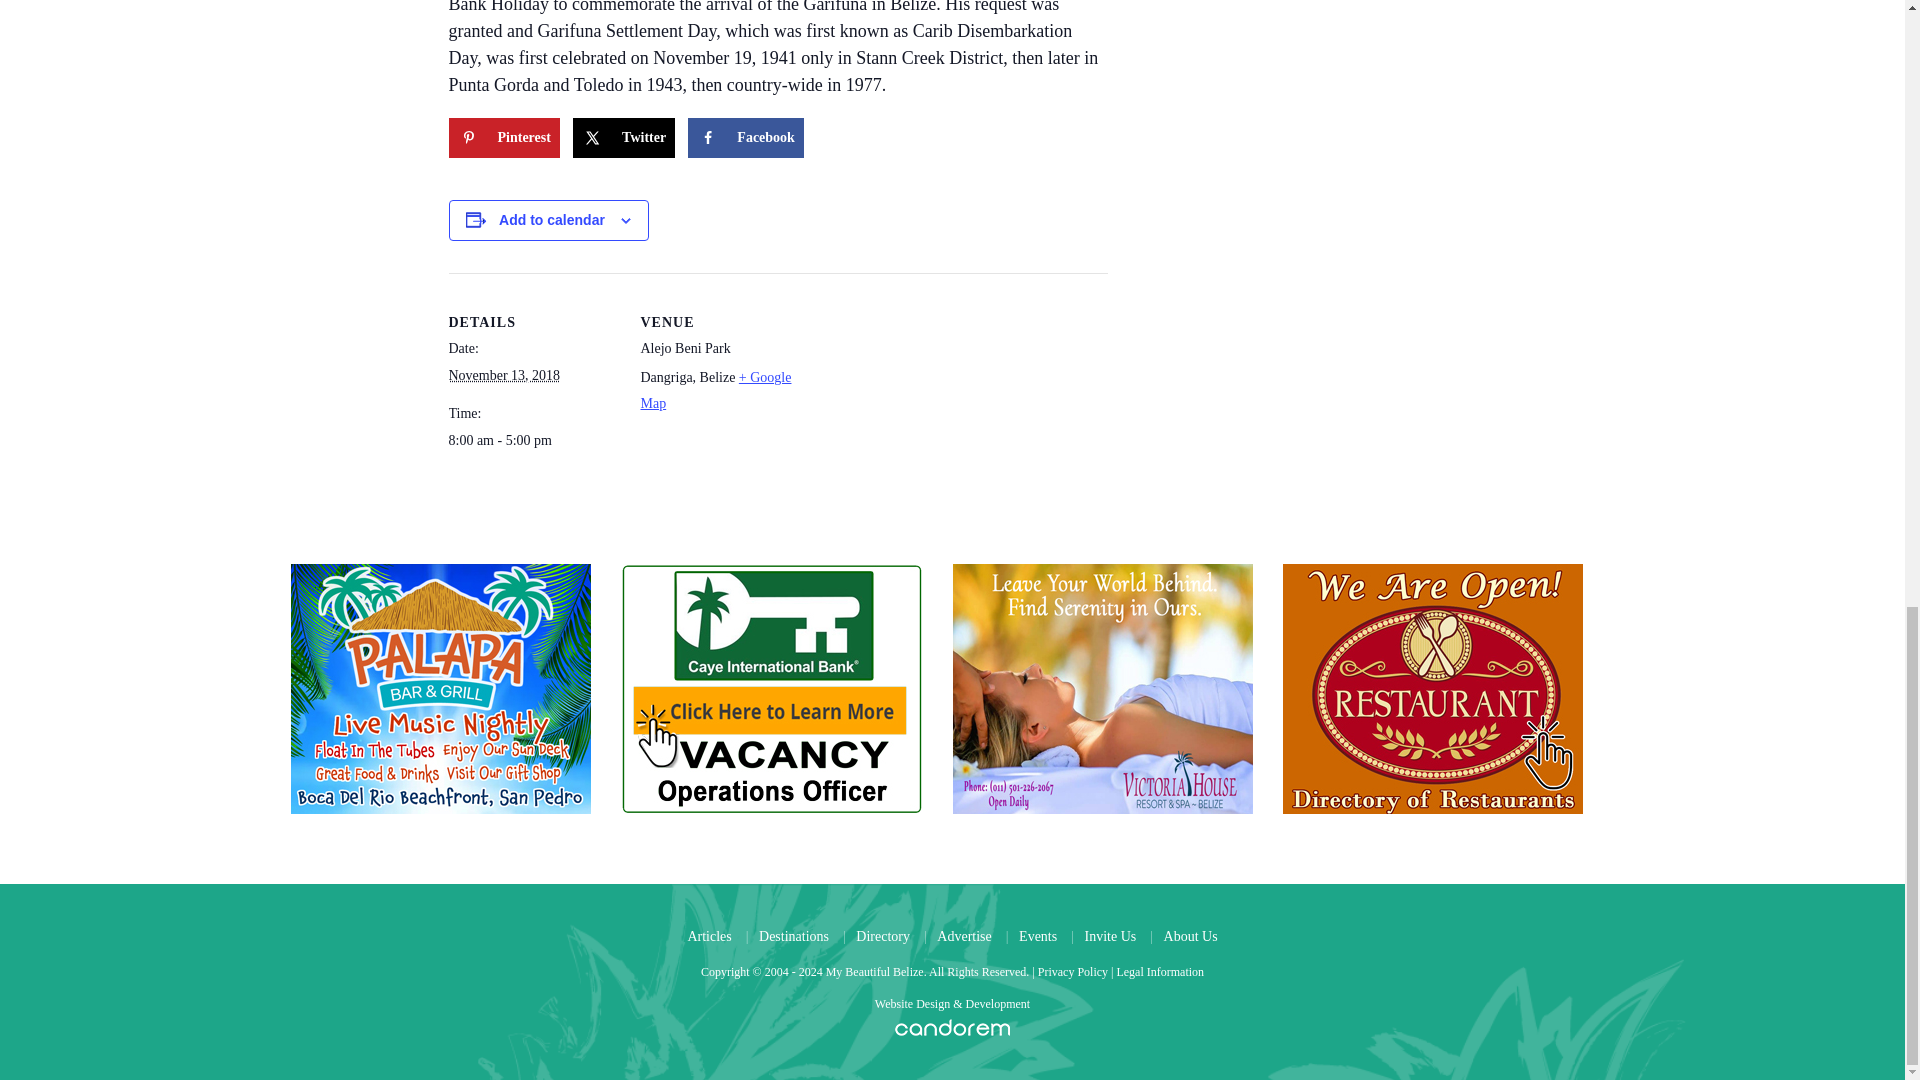 This screenshot has height=1080, width=1920. Describe the element at coordinates (502, 137) in the screenshot. I see `Save to Pinterest` at that location.